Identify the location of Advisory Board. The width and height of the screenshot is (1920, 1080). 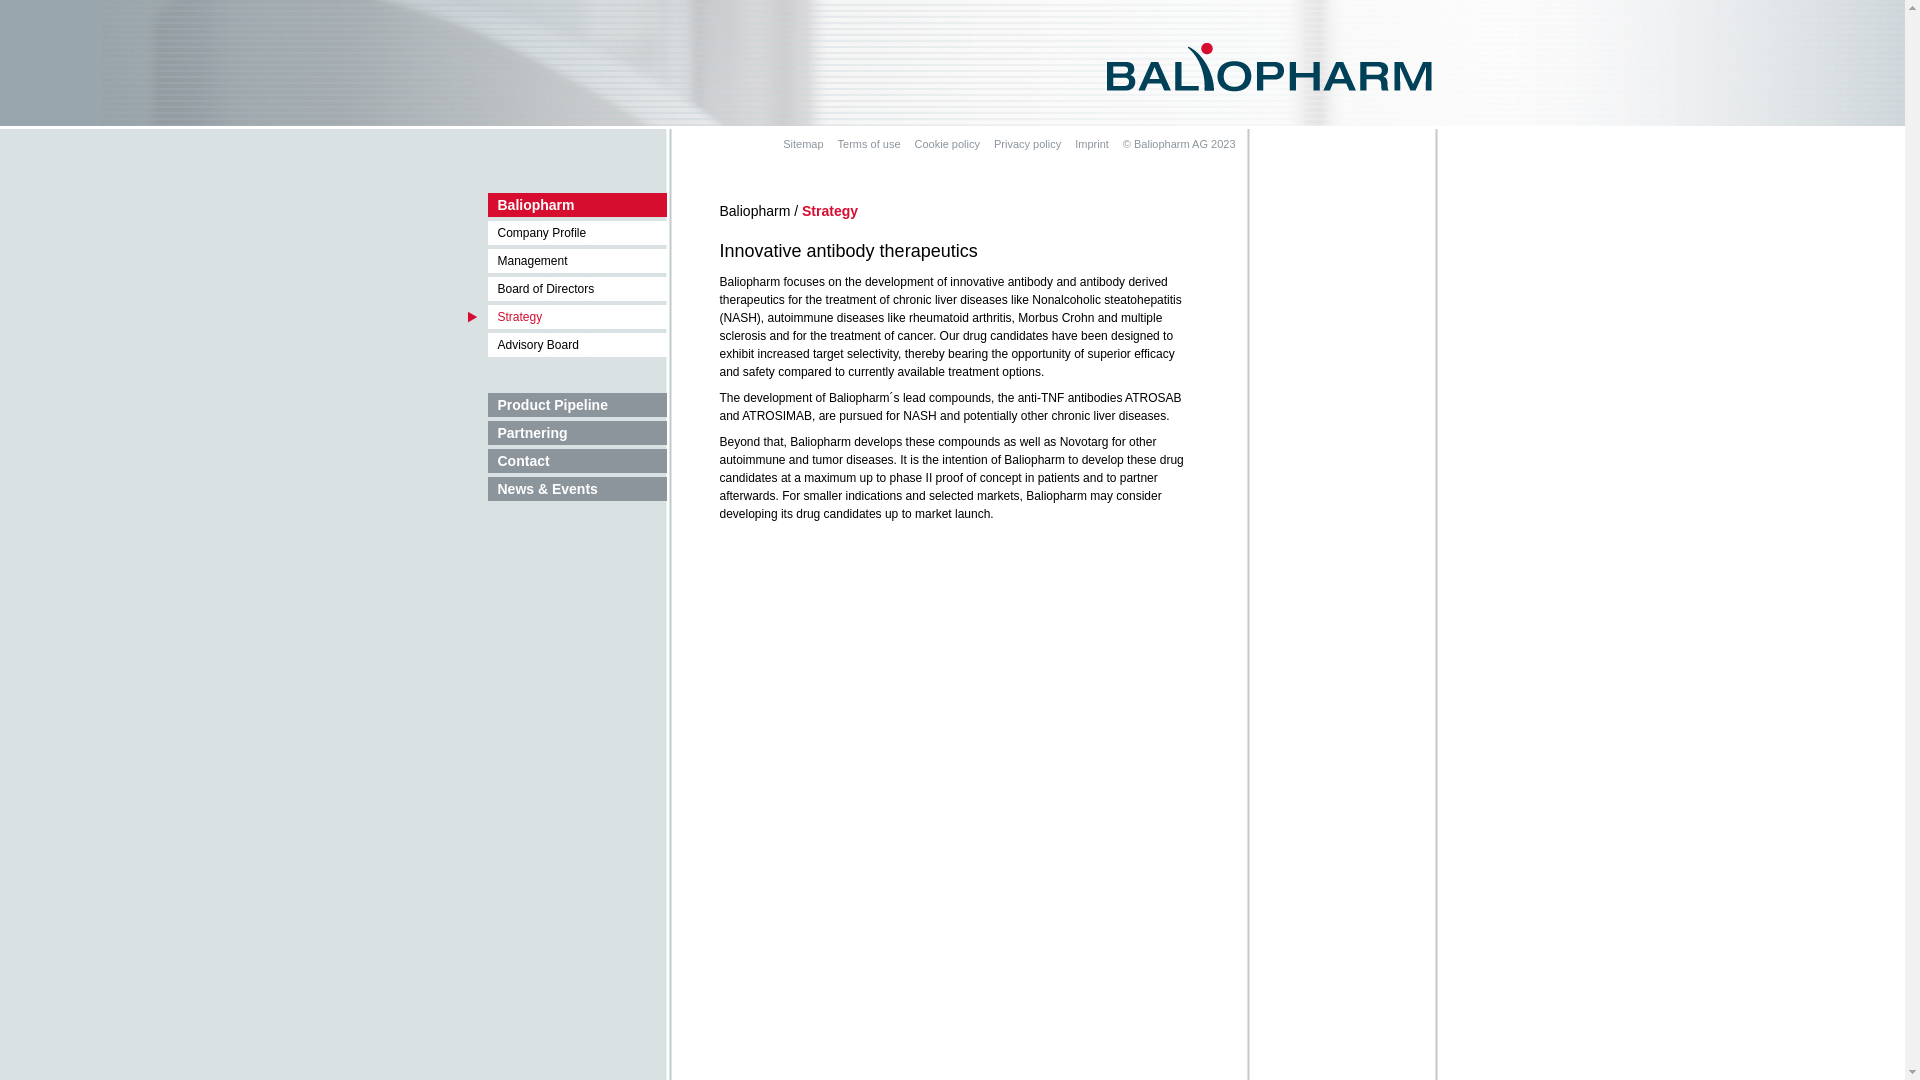
(568, 345).